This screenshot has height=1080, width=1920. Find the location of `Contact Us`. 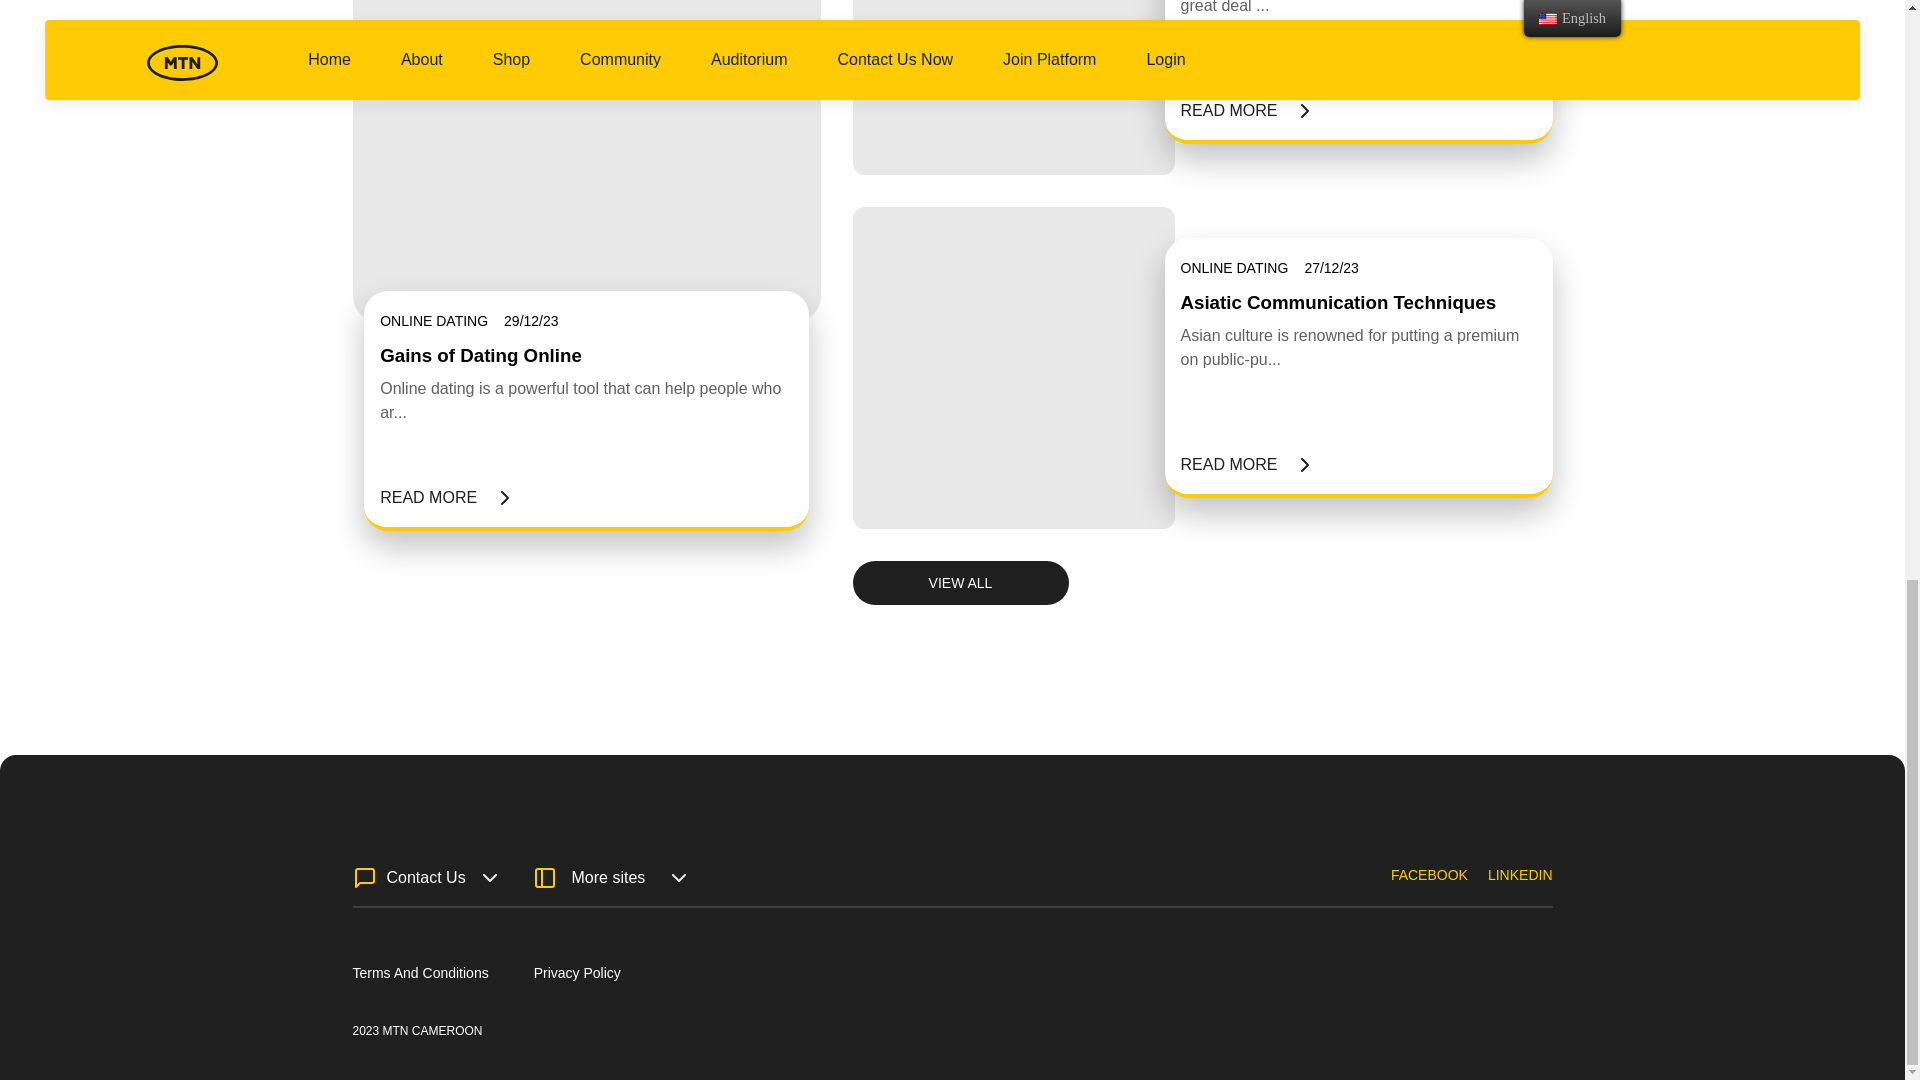

Contact Us is located at coordinates (422, 878).